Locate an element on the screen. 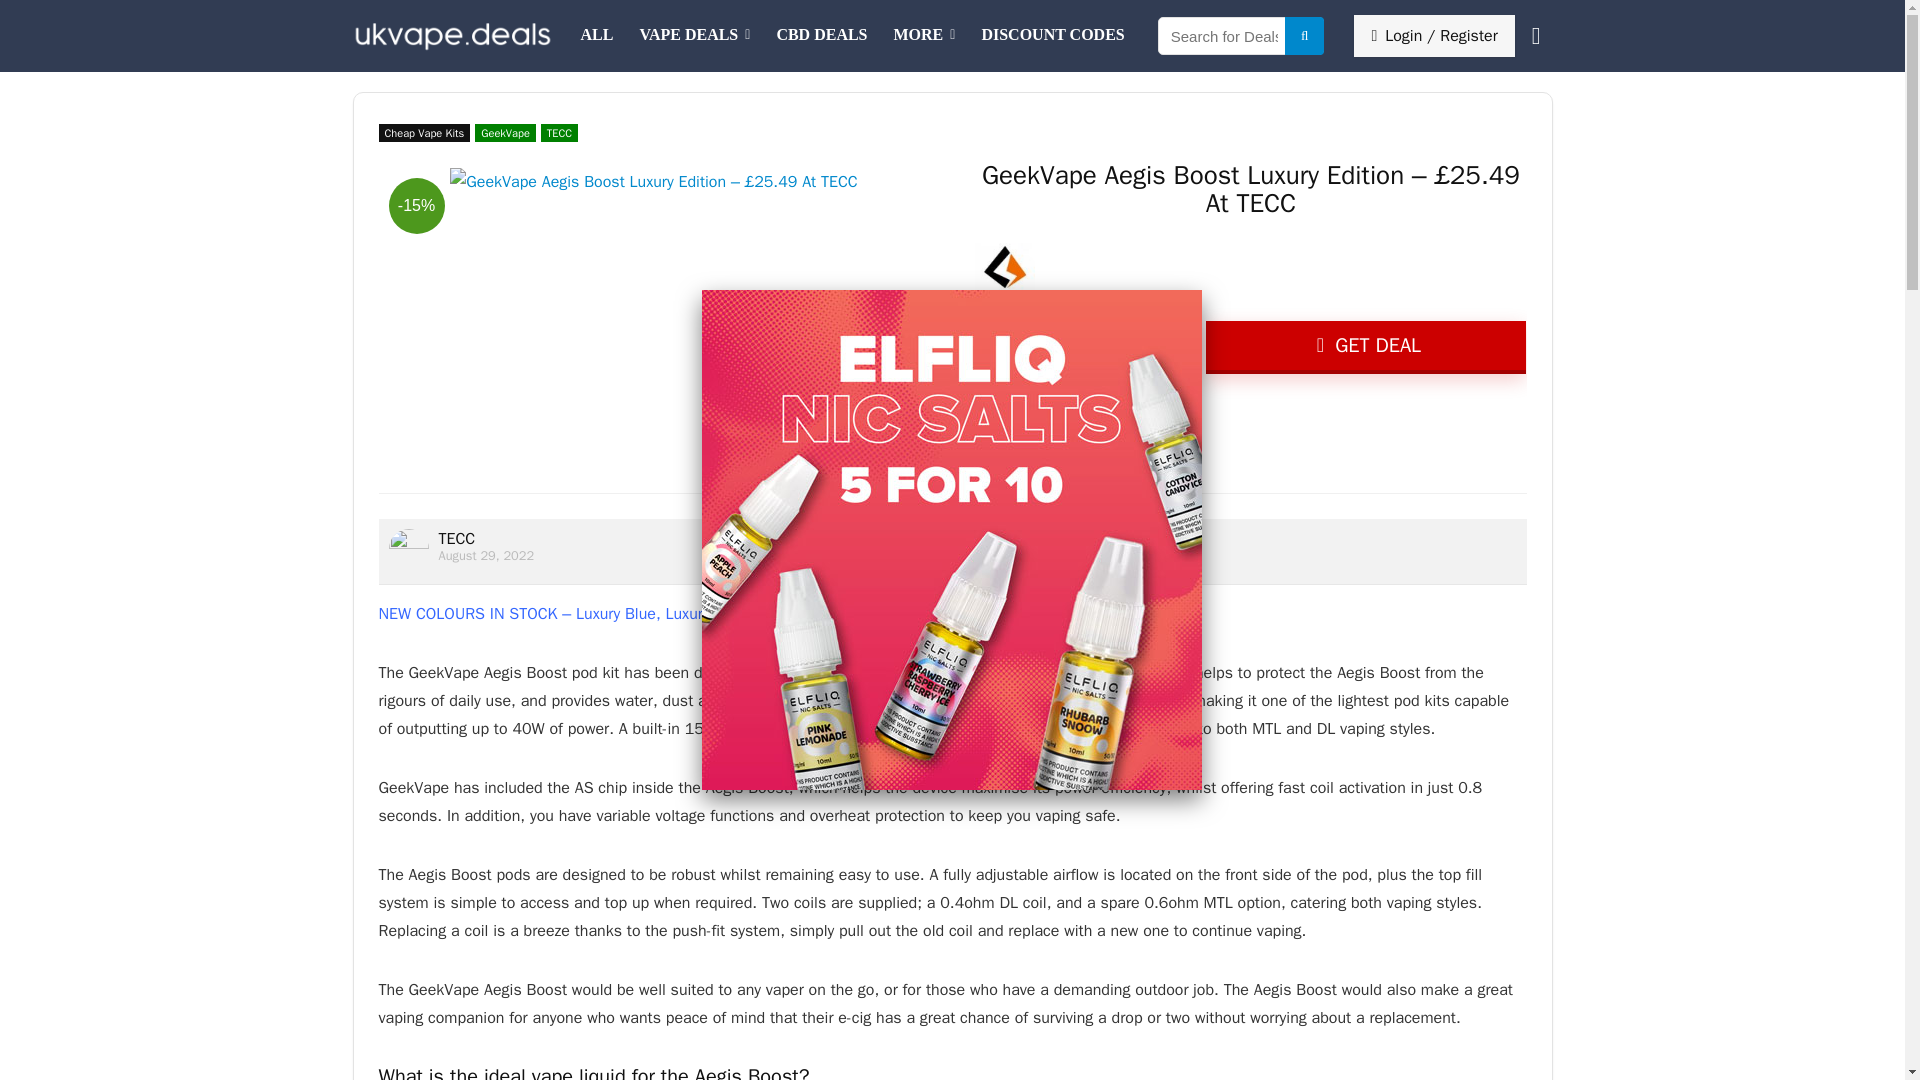 Image resolution: width=1920 pixels, height=1080 pixels. View all posts in Cheap Vape Kits is located at coordinates (424, 132).